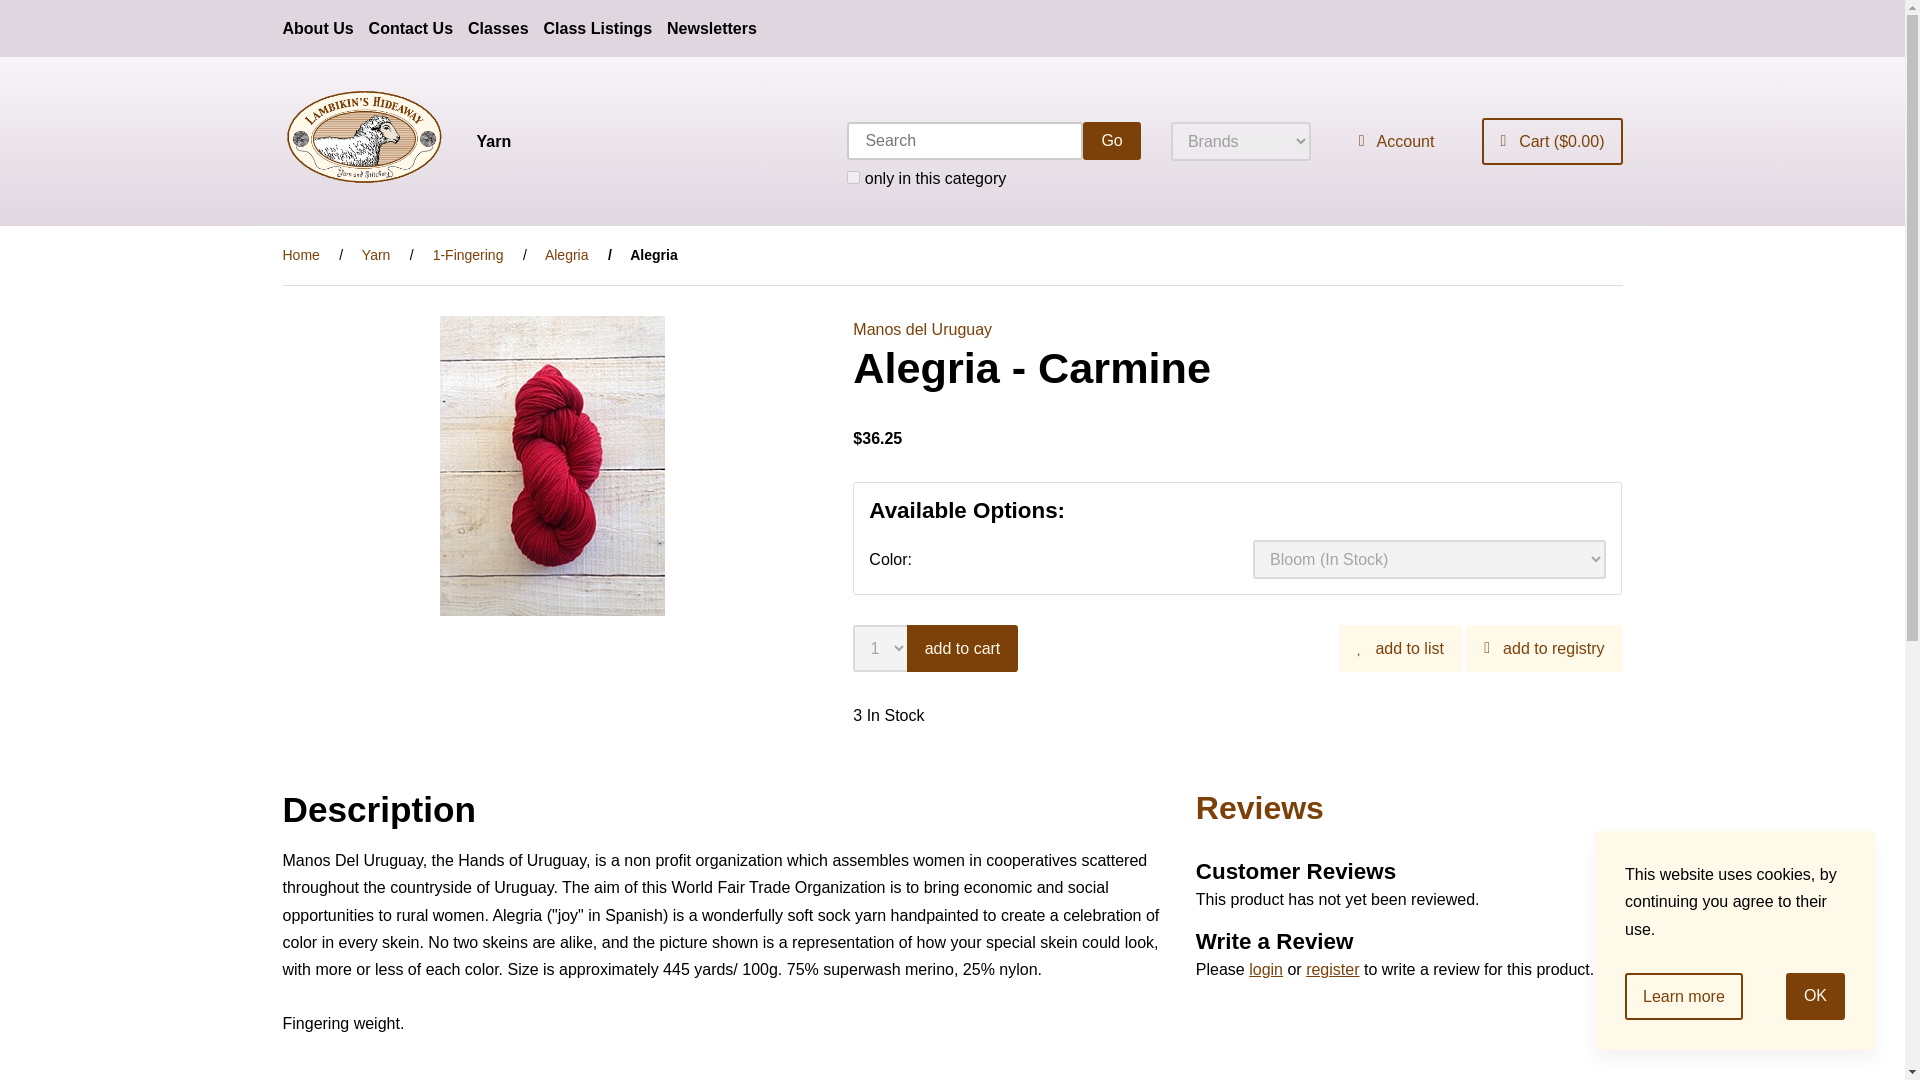 Image resolution: width=1920 pixels, height=1080 pixels. What do you see at coordinates (1396, 141) in the screenshot?
I see `  Account` at bounding box center [1396, 141].